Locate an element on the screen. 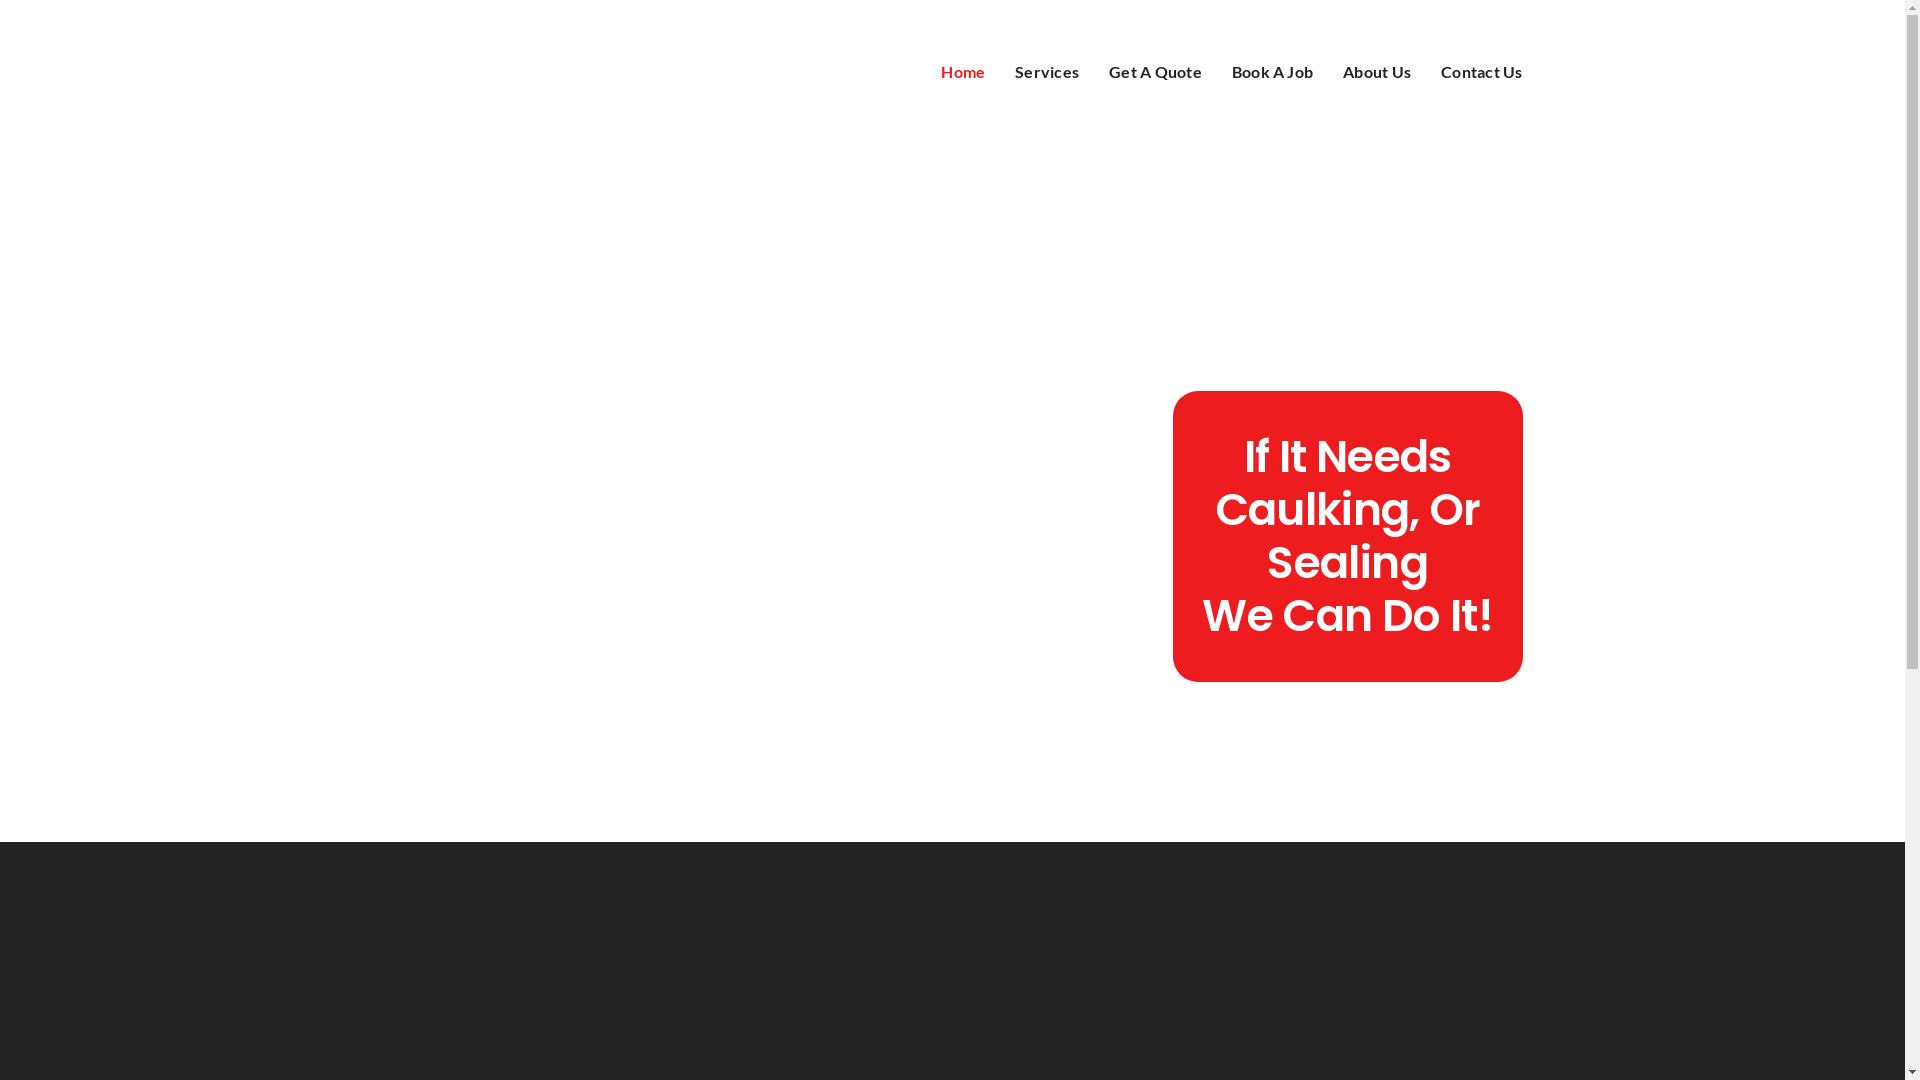  Book A Job is located at coordinates (1272, 72).